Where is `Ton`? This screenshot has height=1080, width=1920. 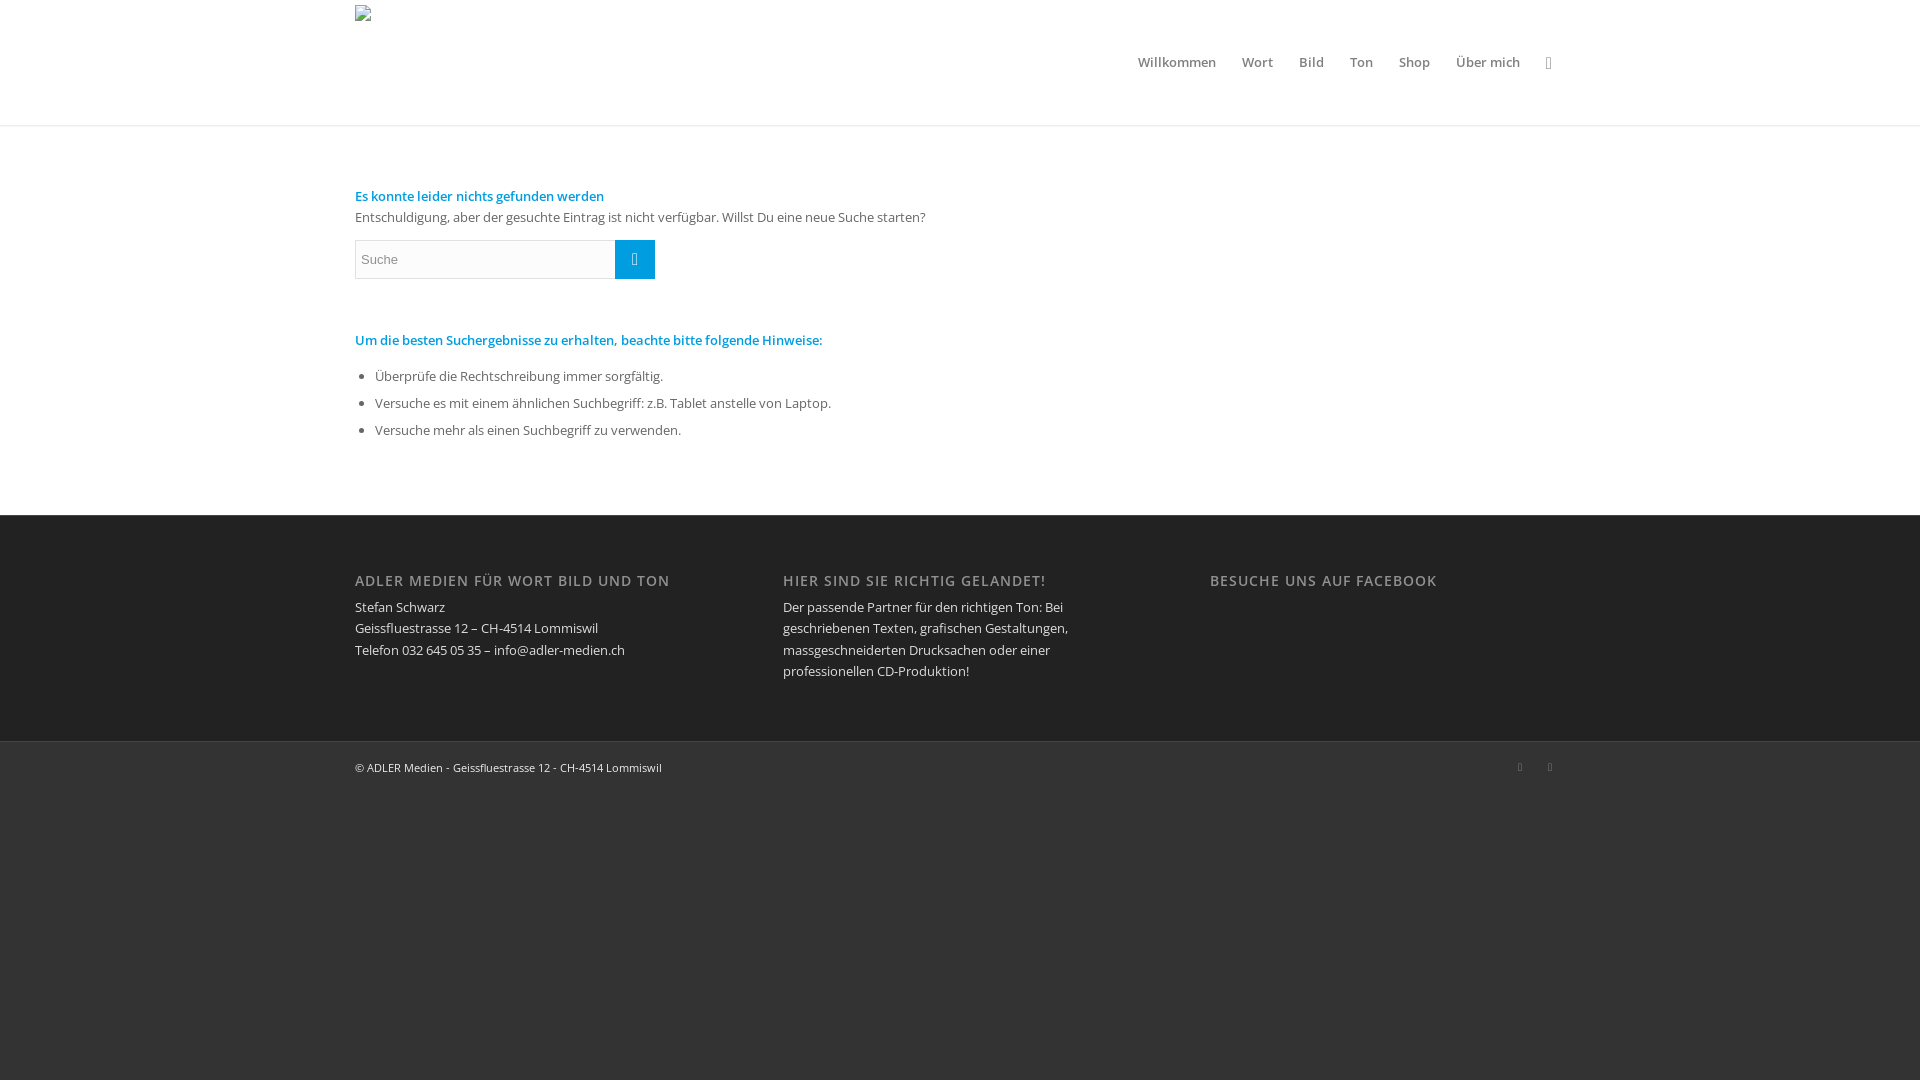 Ton is located at coordinates (1362, 62).